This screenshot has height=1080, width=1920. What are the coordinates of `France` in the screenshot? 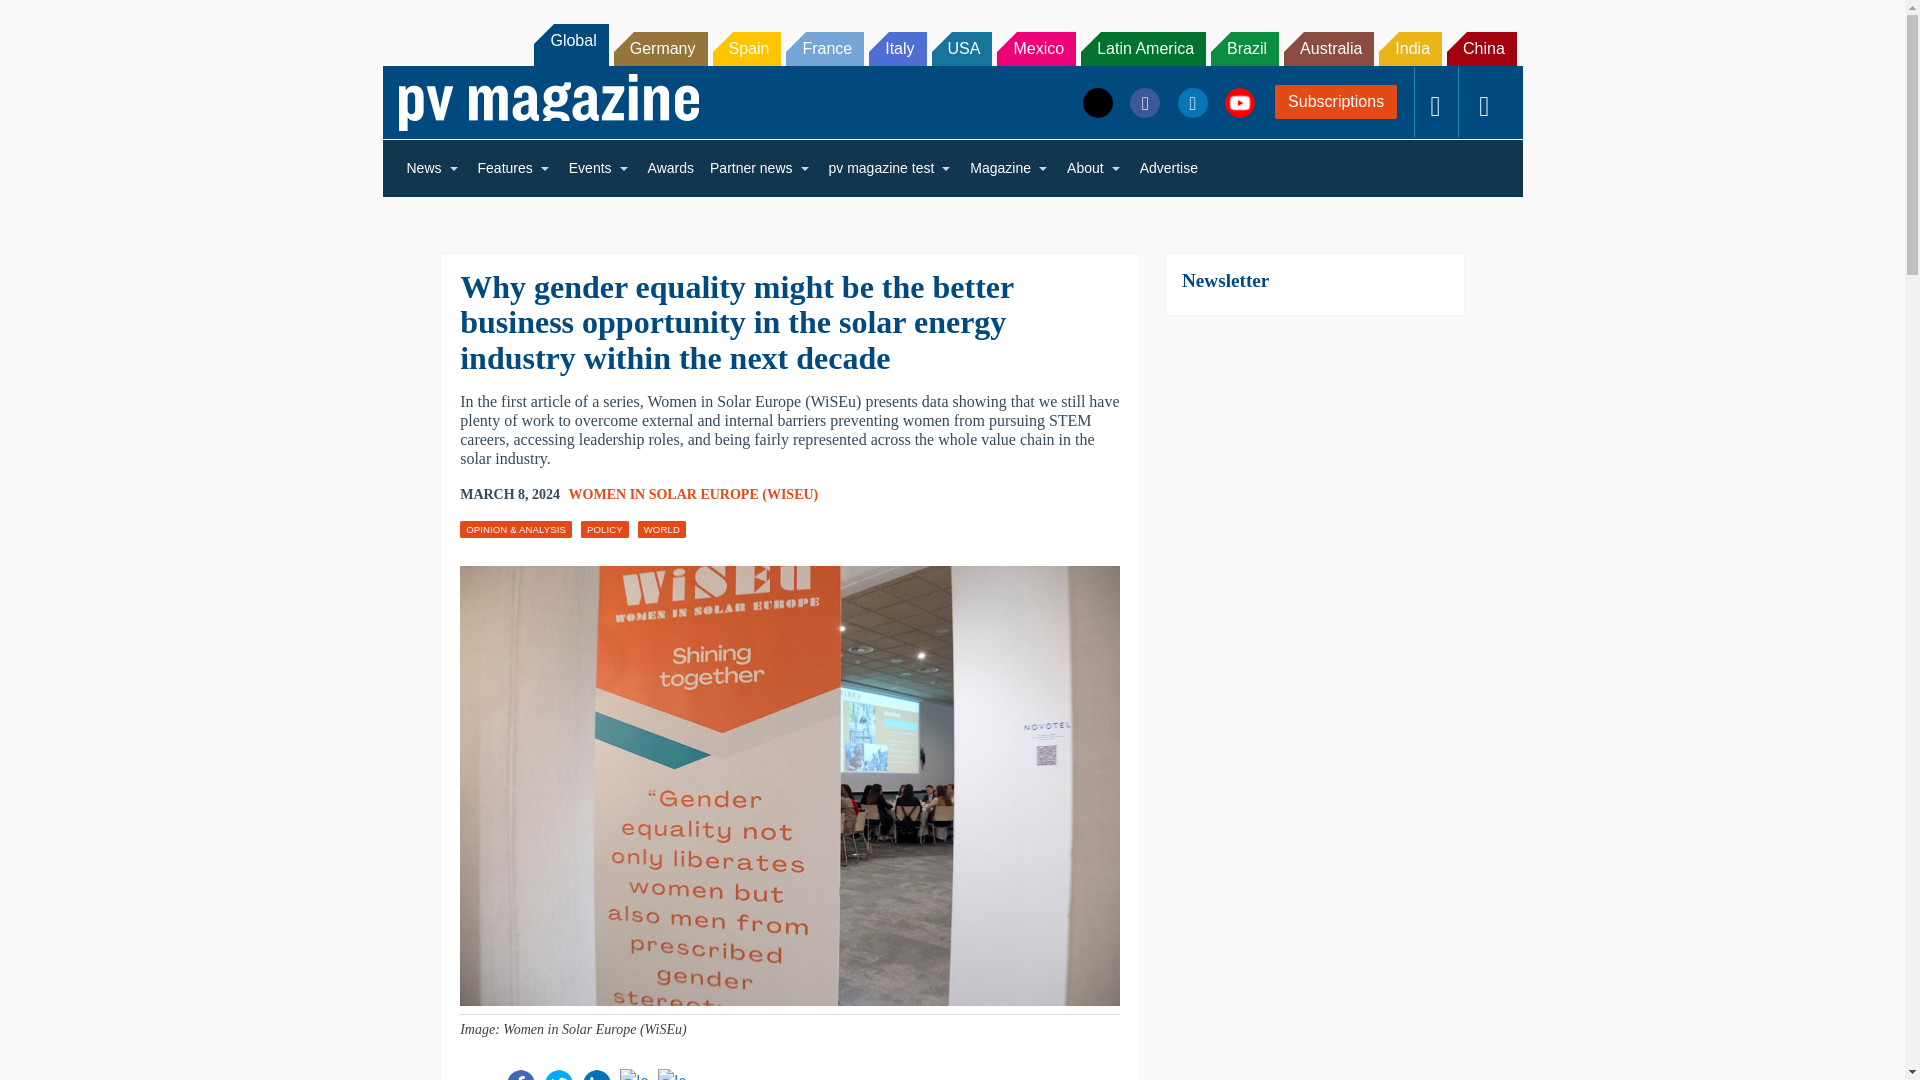 It's located at (824, 48).